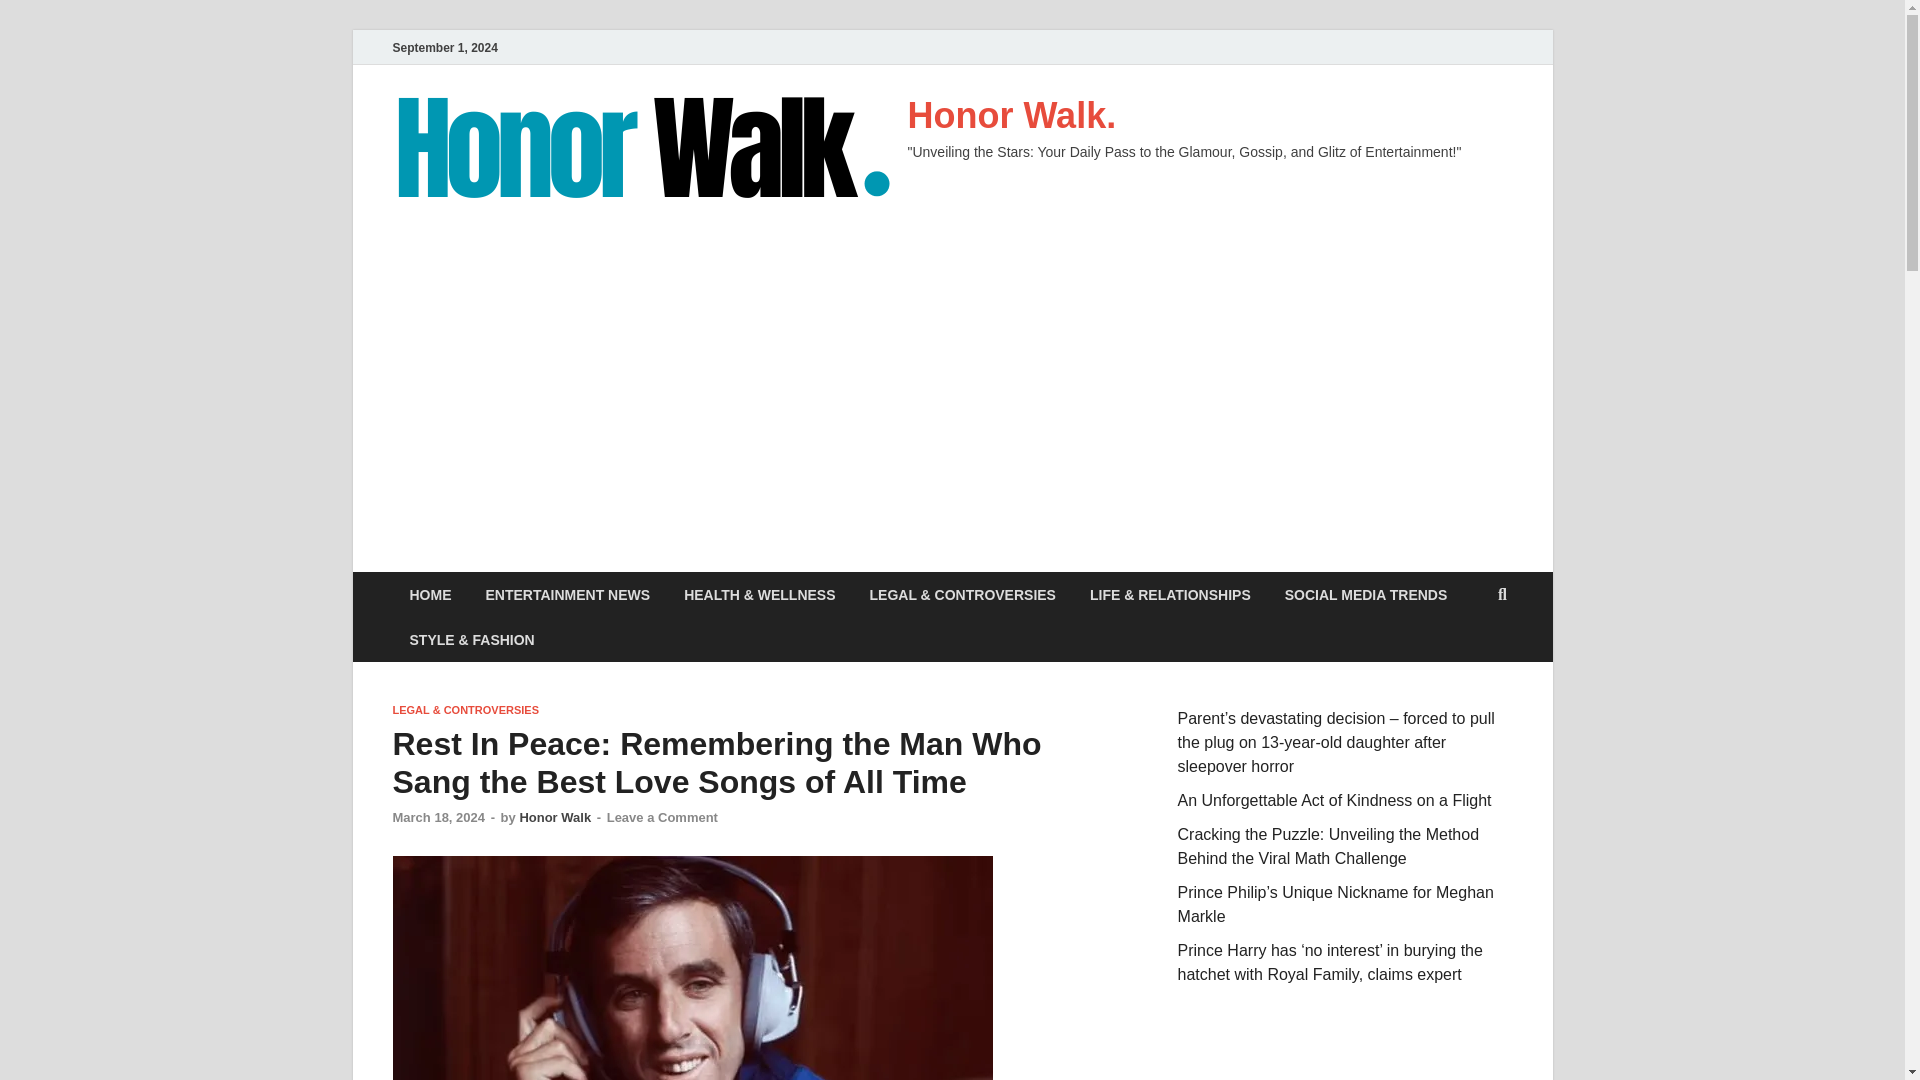  I want to click on SOCIAL MEDIA TRENDS, so click(1366, 594).